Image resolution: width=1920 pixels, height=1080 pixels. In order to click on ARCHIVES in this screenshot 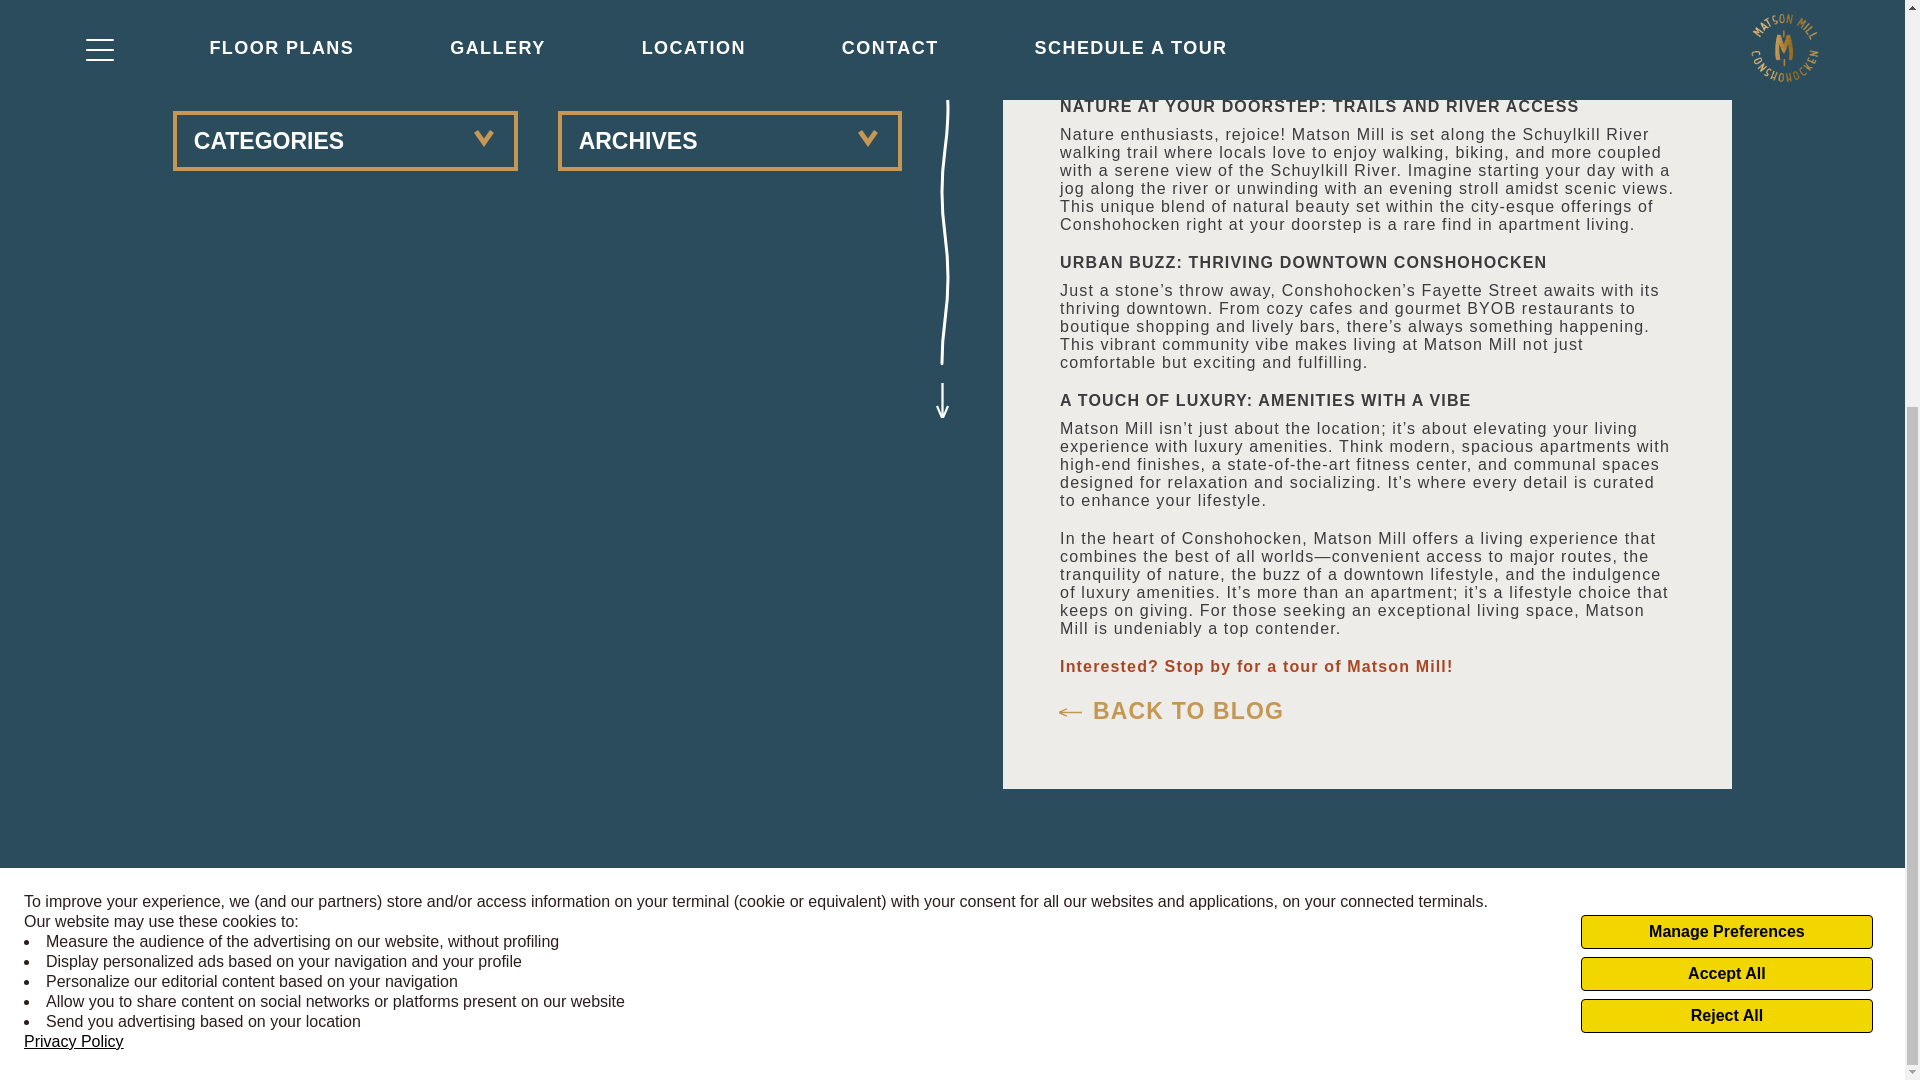, I will do `click(730, 140)`.